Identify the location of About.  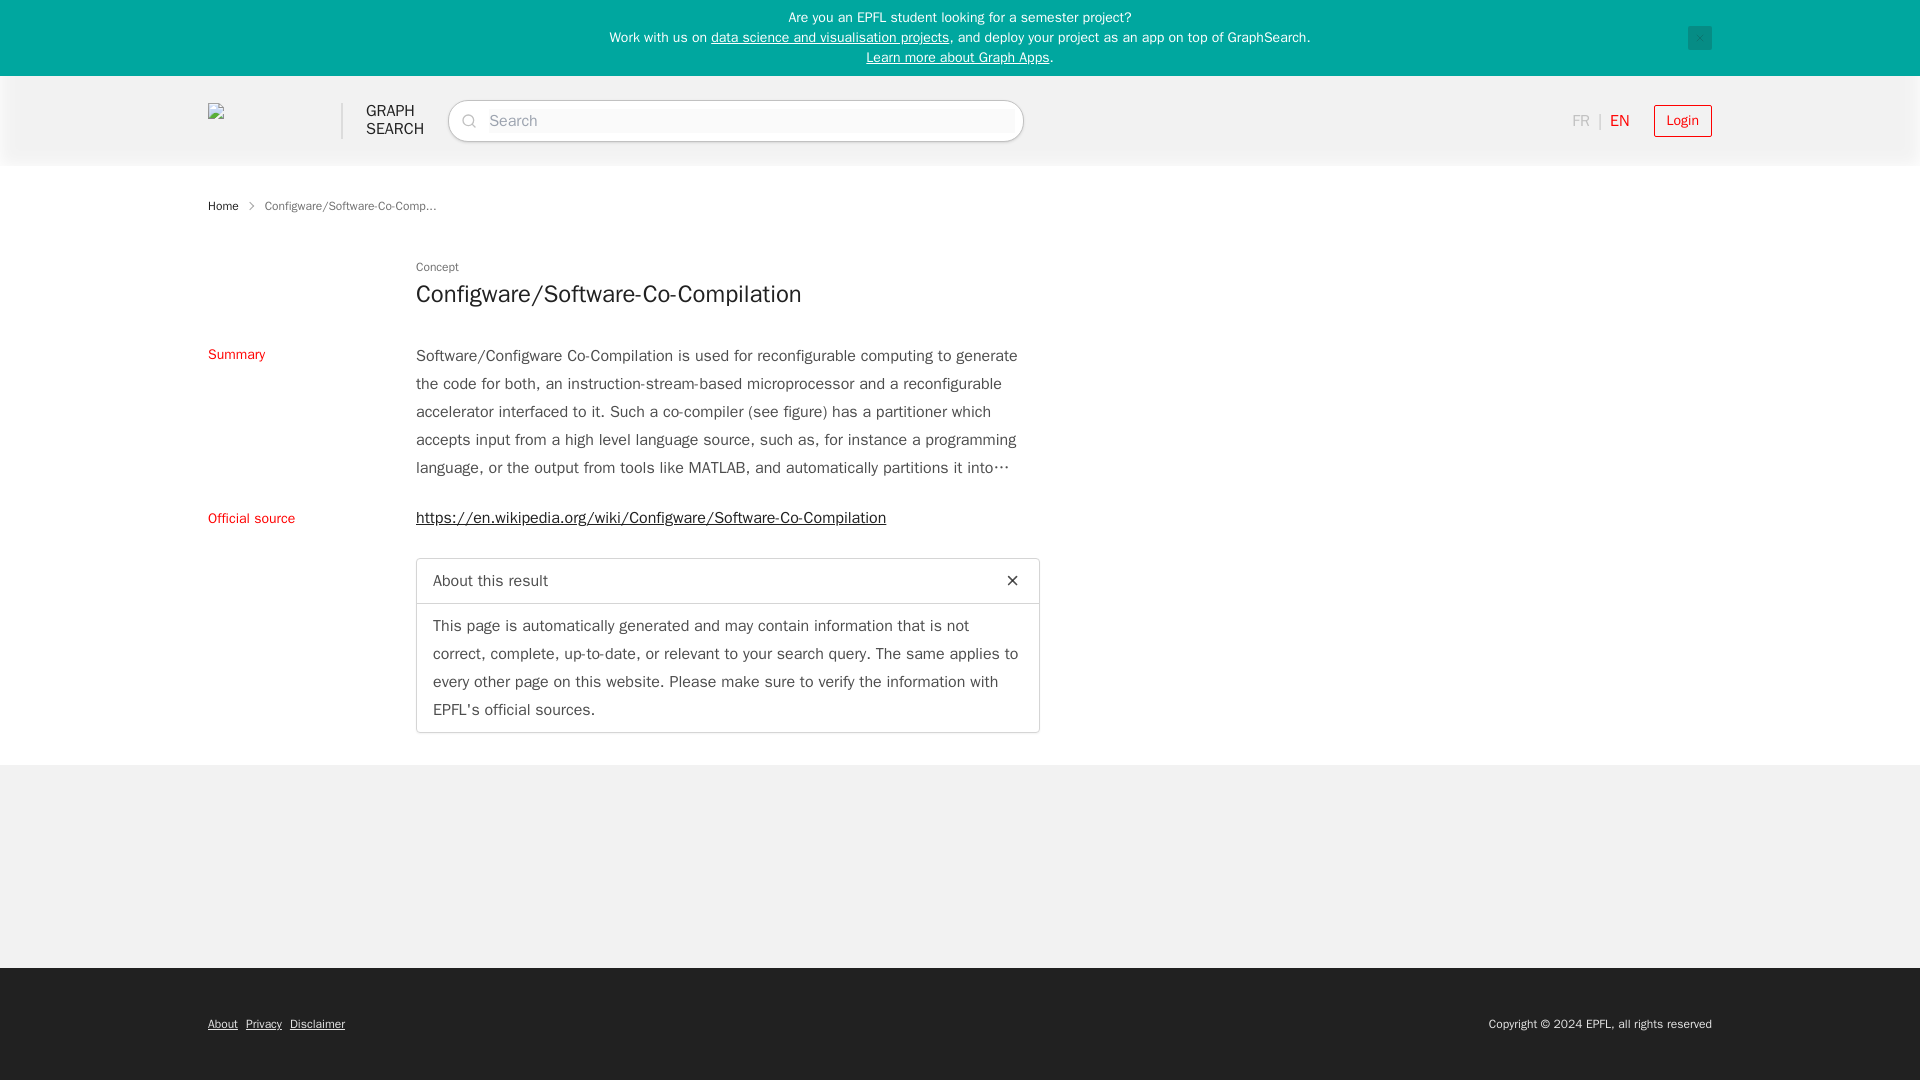
(222, 1024).